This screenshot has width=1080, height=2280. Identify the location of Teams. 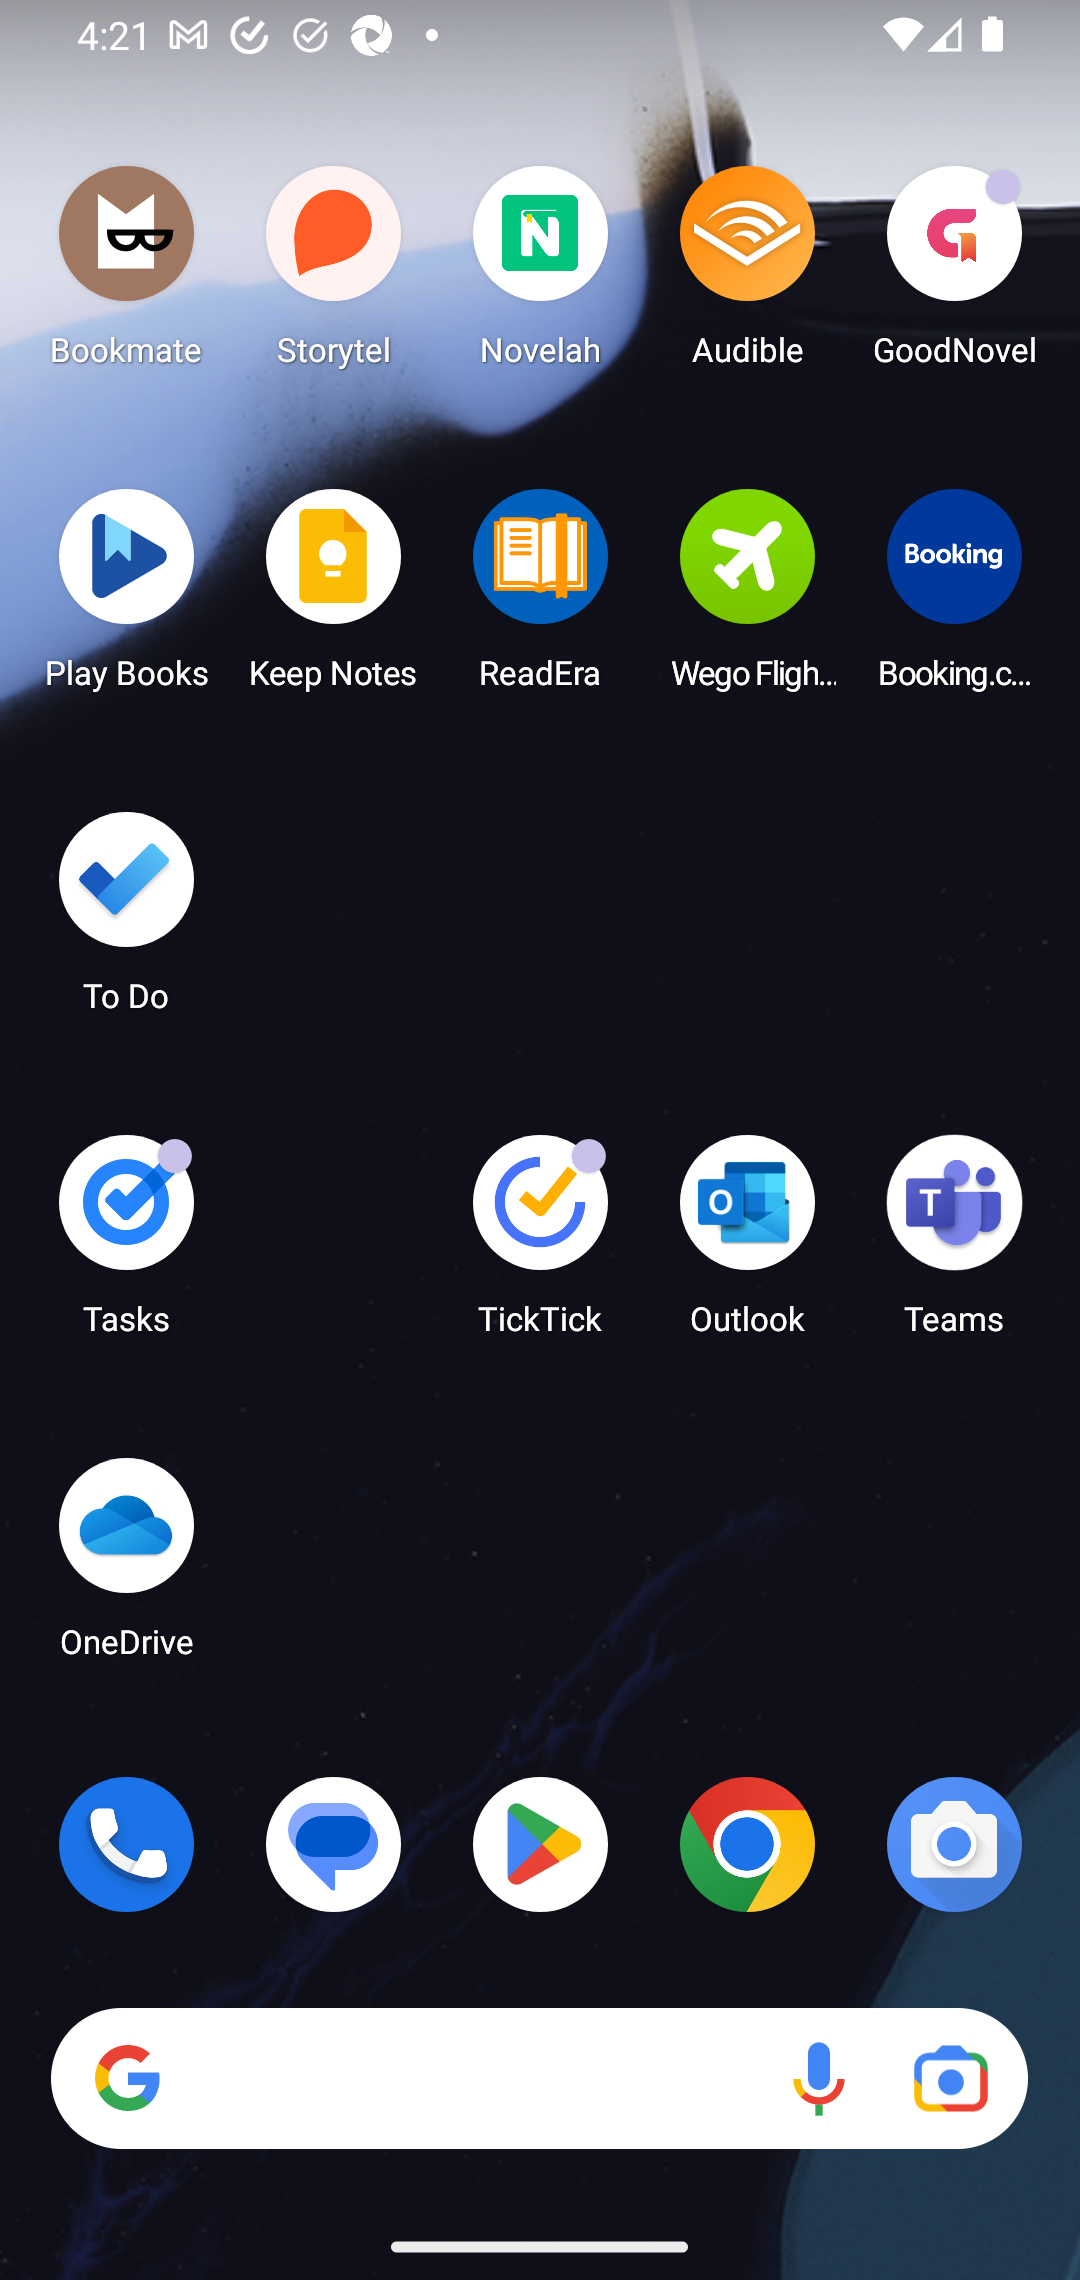
(954, 1244).